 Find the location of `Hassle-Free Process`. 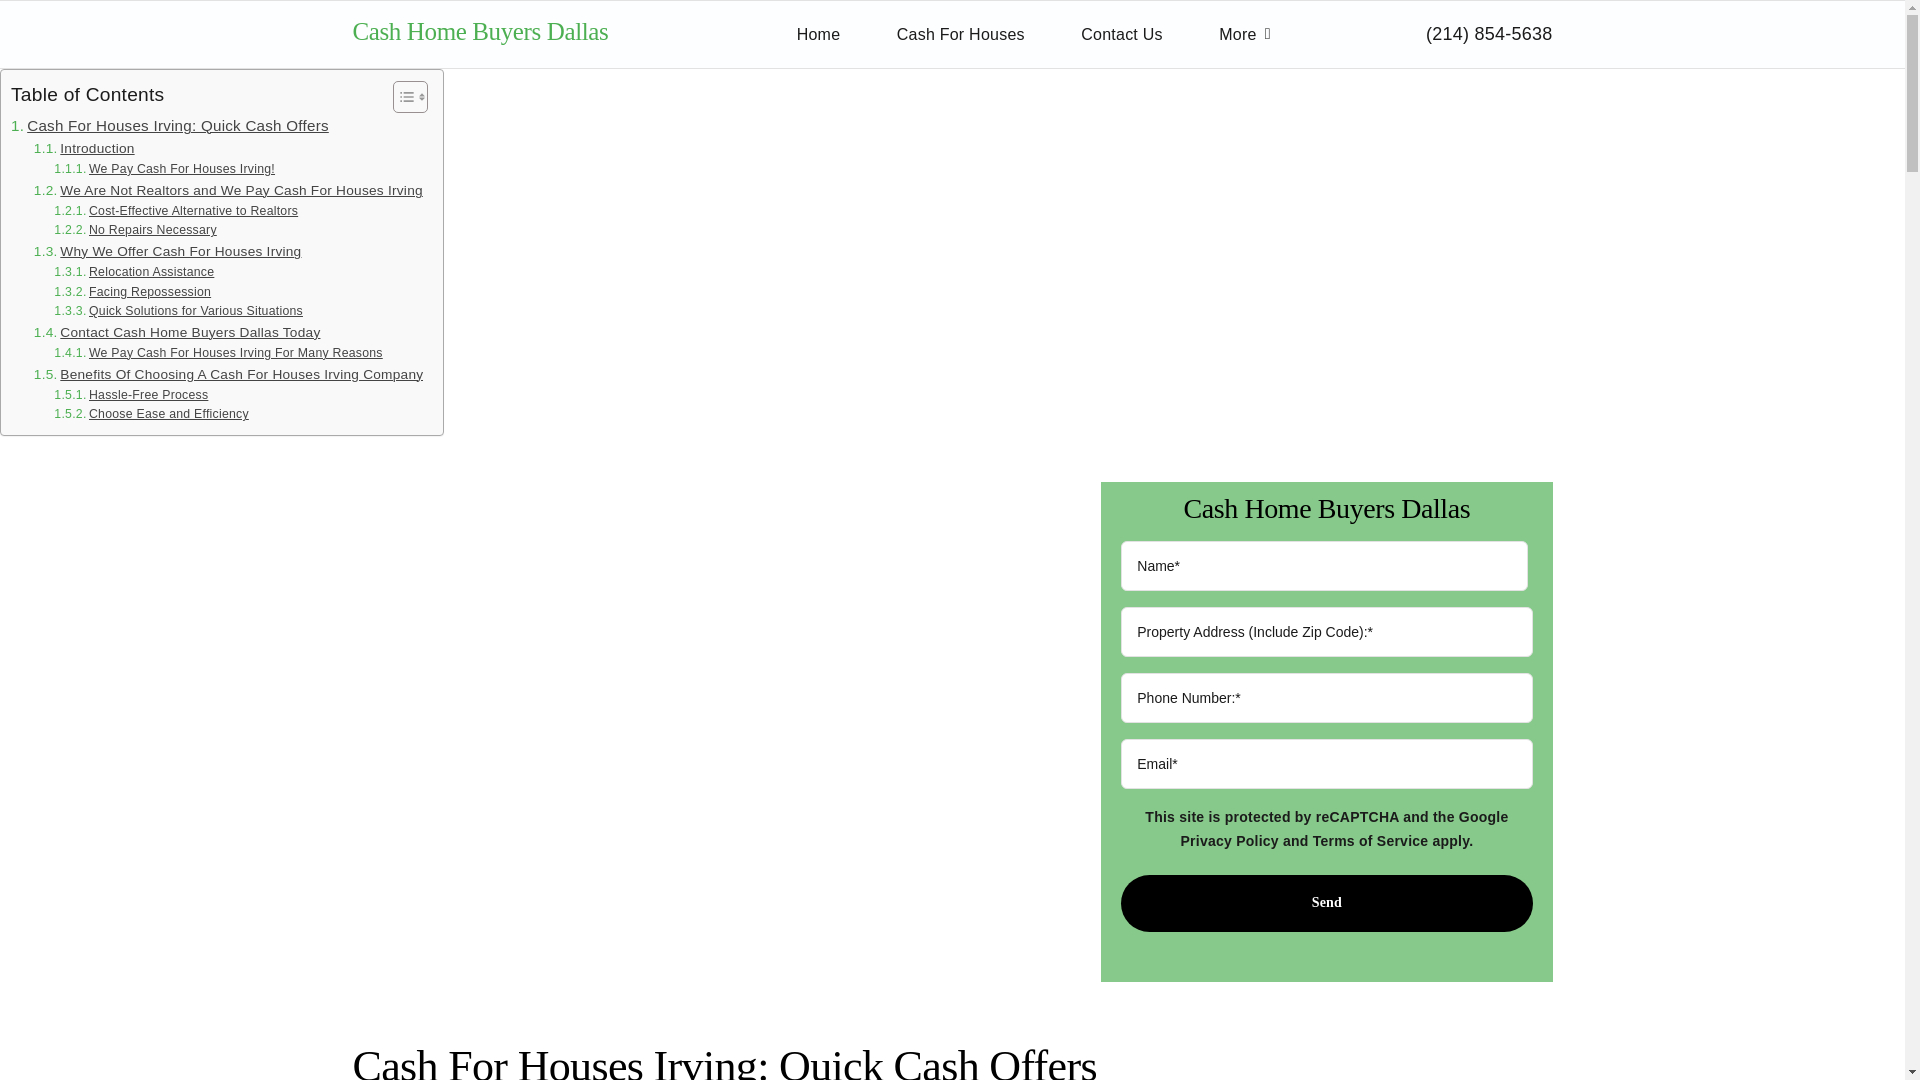

Hassle-Free Process is located at coordinates (130, 396).